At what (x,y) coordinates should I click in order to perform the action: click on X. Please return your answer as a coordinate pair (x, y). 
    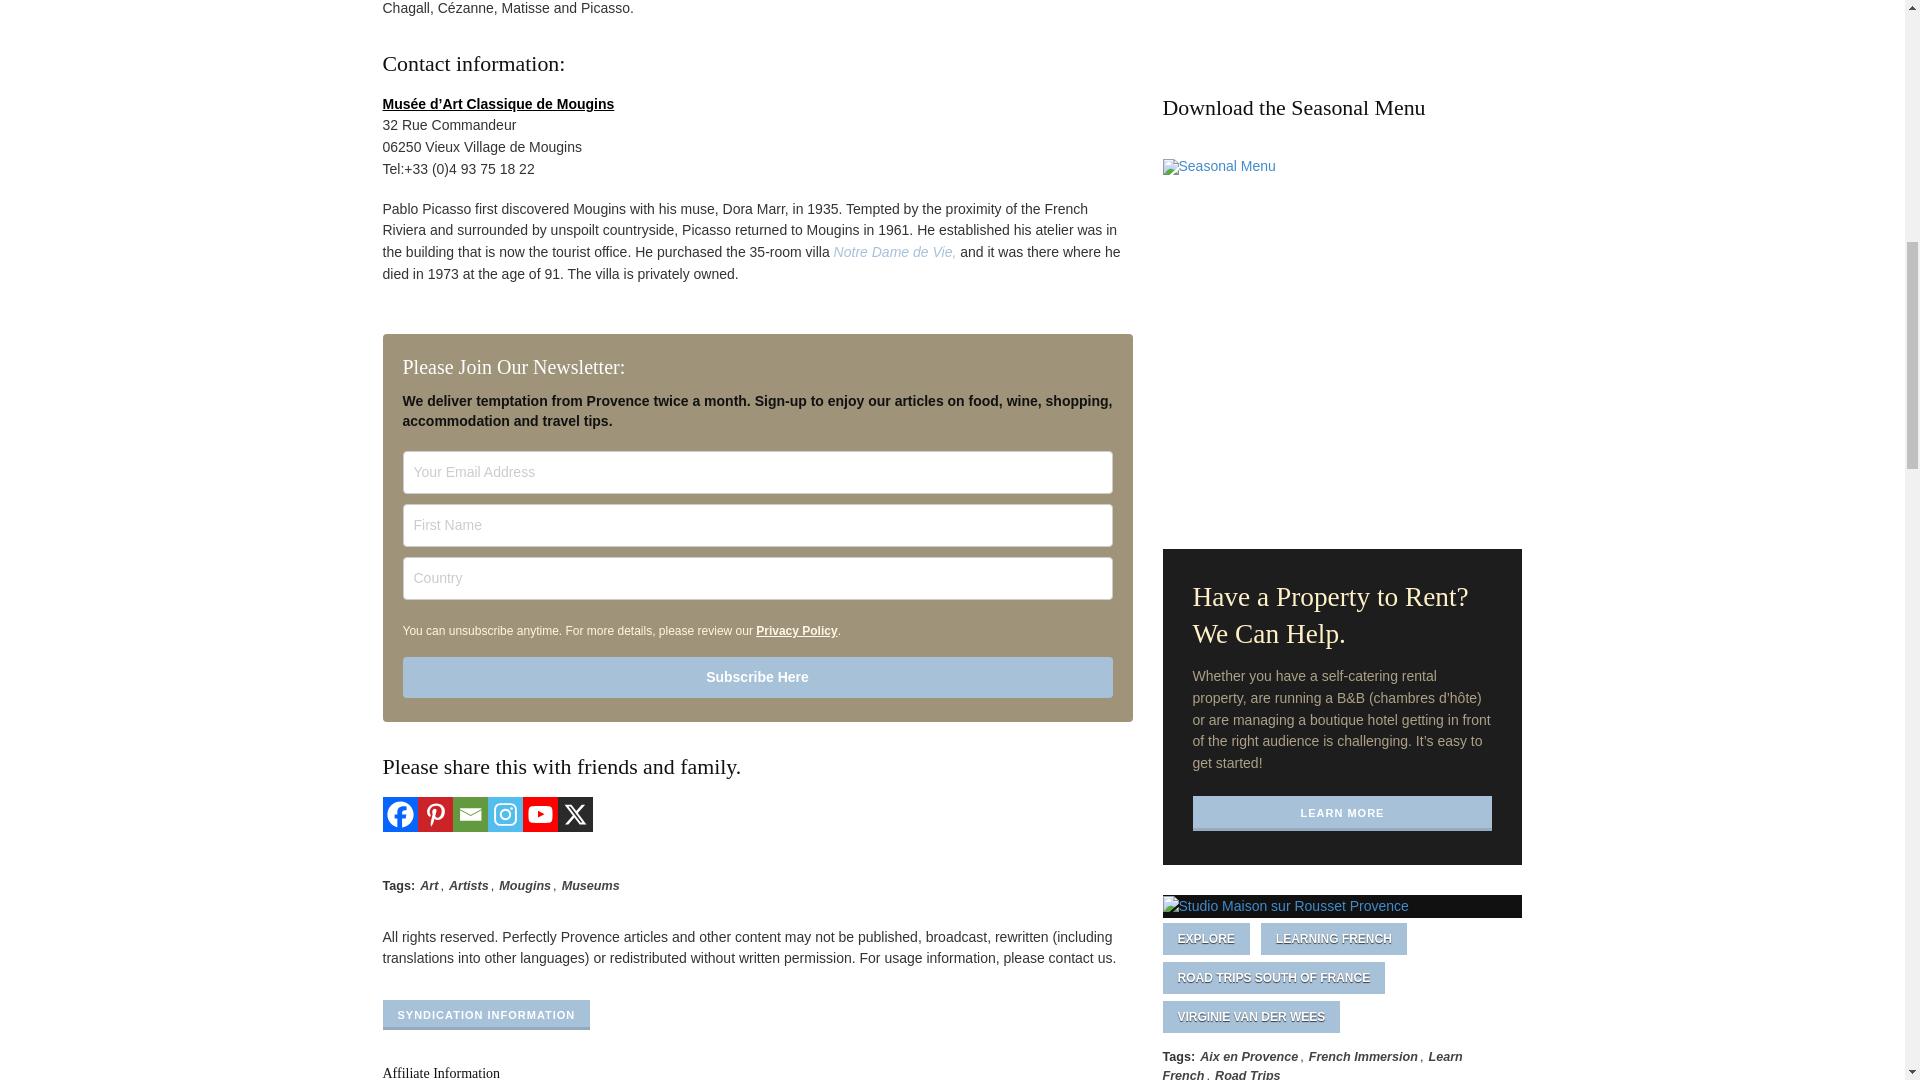
    Looking at the image, I should click on (576, 814).